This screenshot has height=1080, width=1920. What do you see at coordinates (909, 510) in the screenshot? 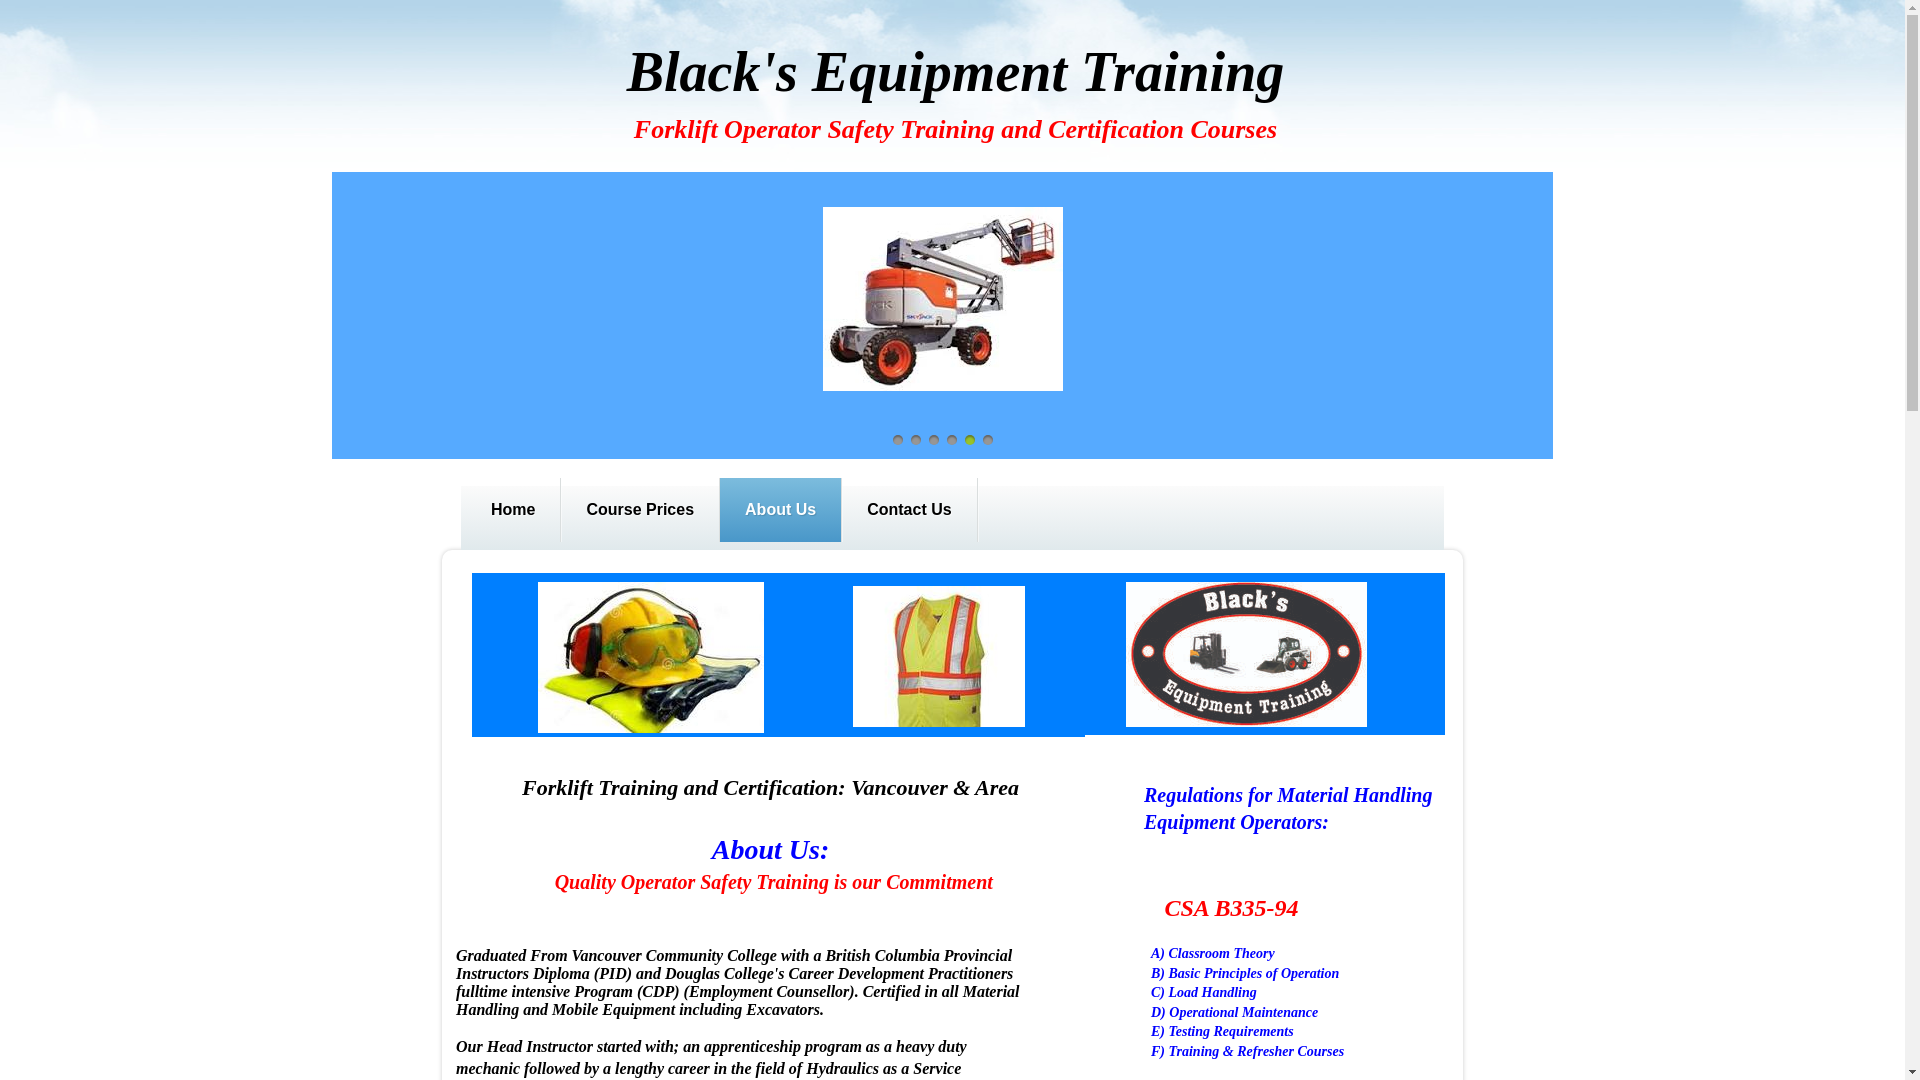
I see `Contact Us` at bounding box center [909, 510].